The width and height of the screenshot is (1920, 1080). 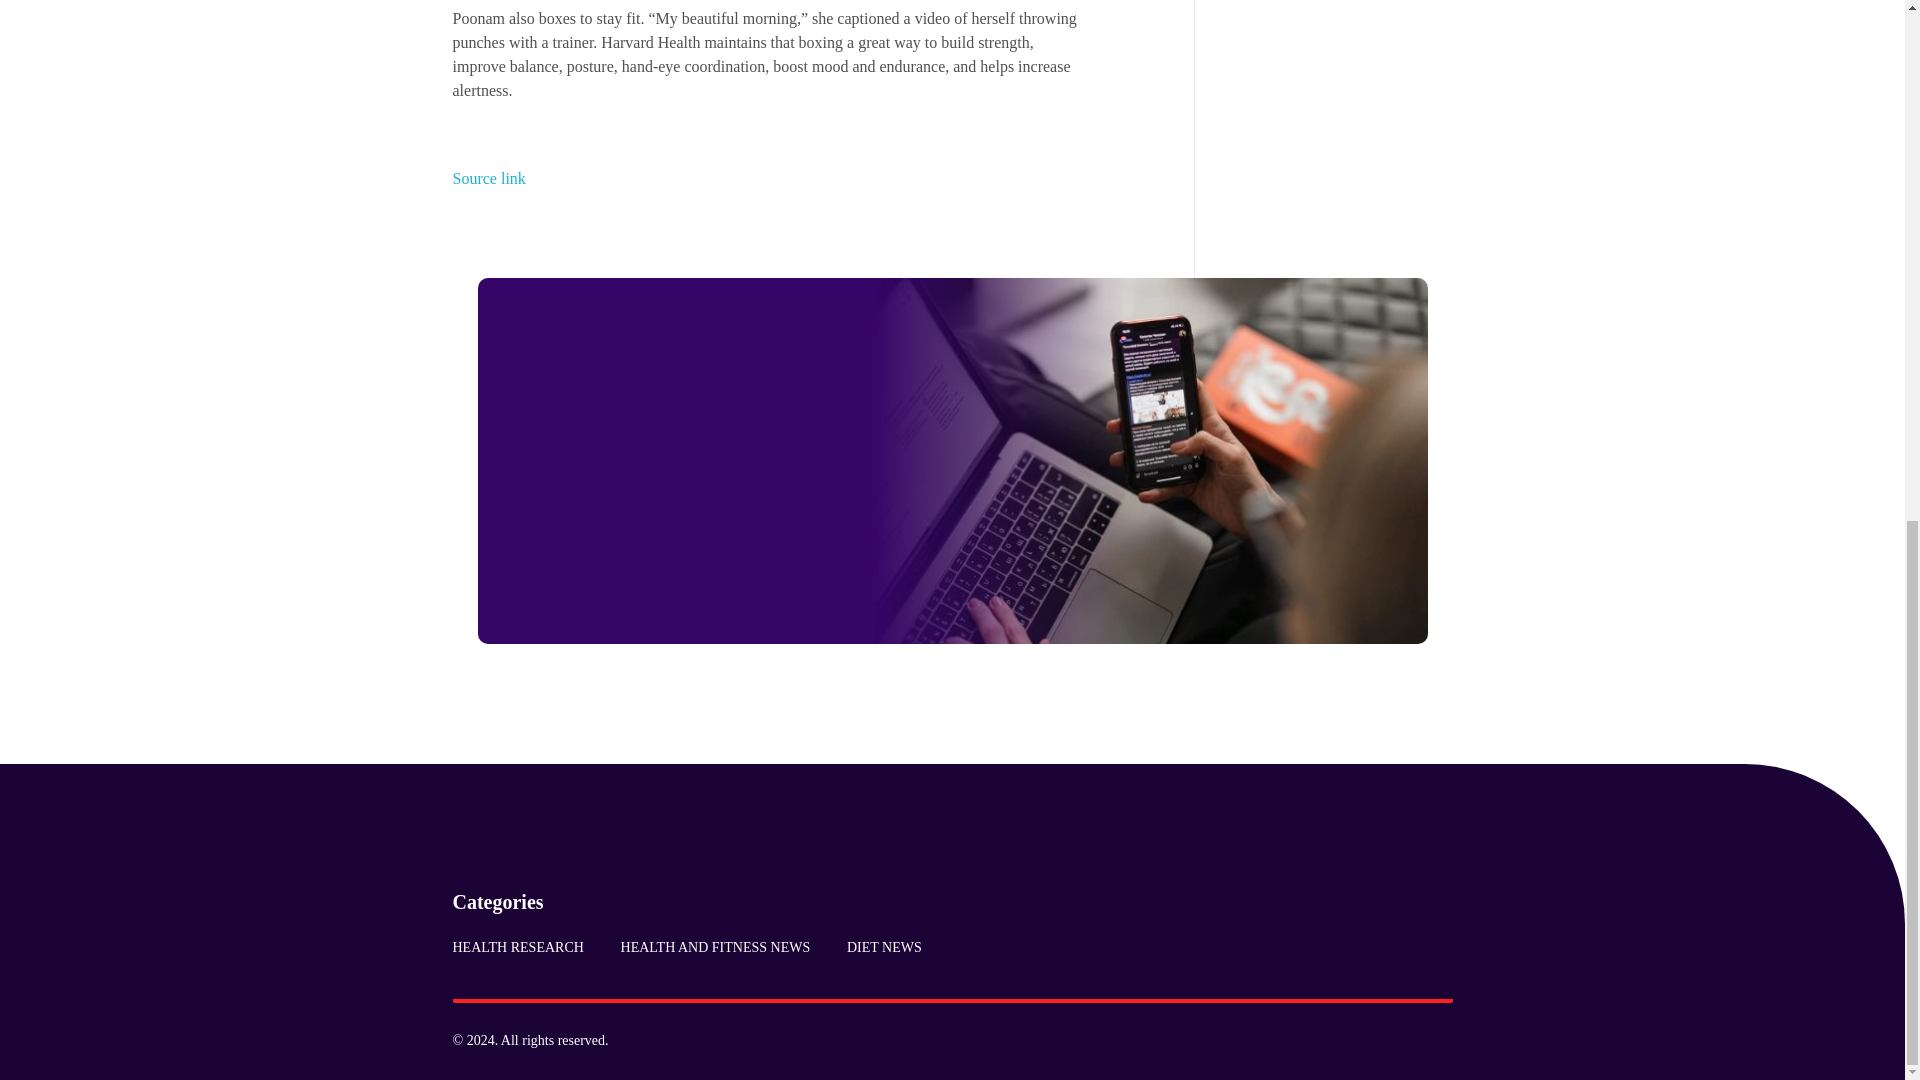 What do you see at coordinates (526, 947) in the screenshot?
I see `HEALTH RESEARCH` at bounding box center [526, 947].